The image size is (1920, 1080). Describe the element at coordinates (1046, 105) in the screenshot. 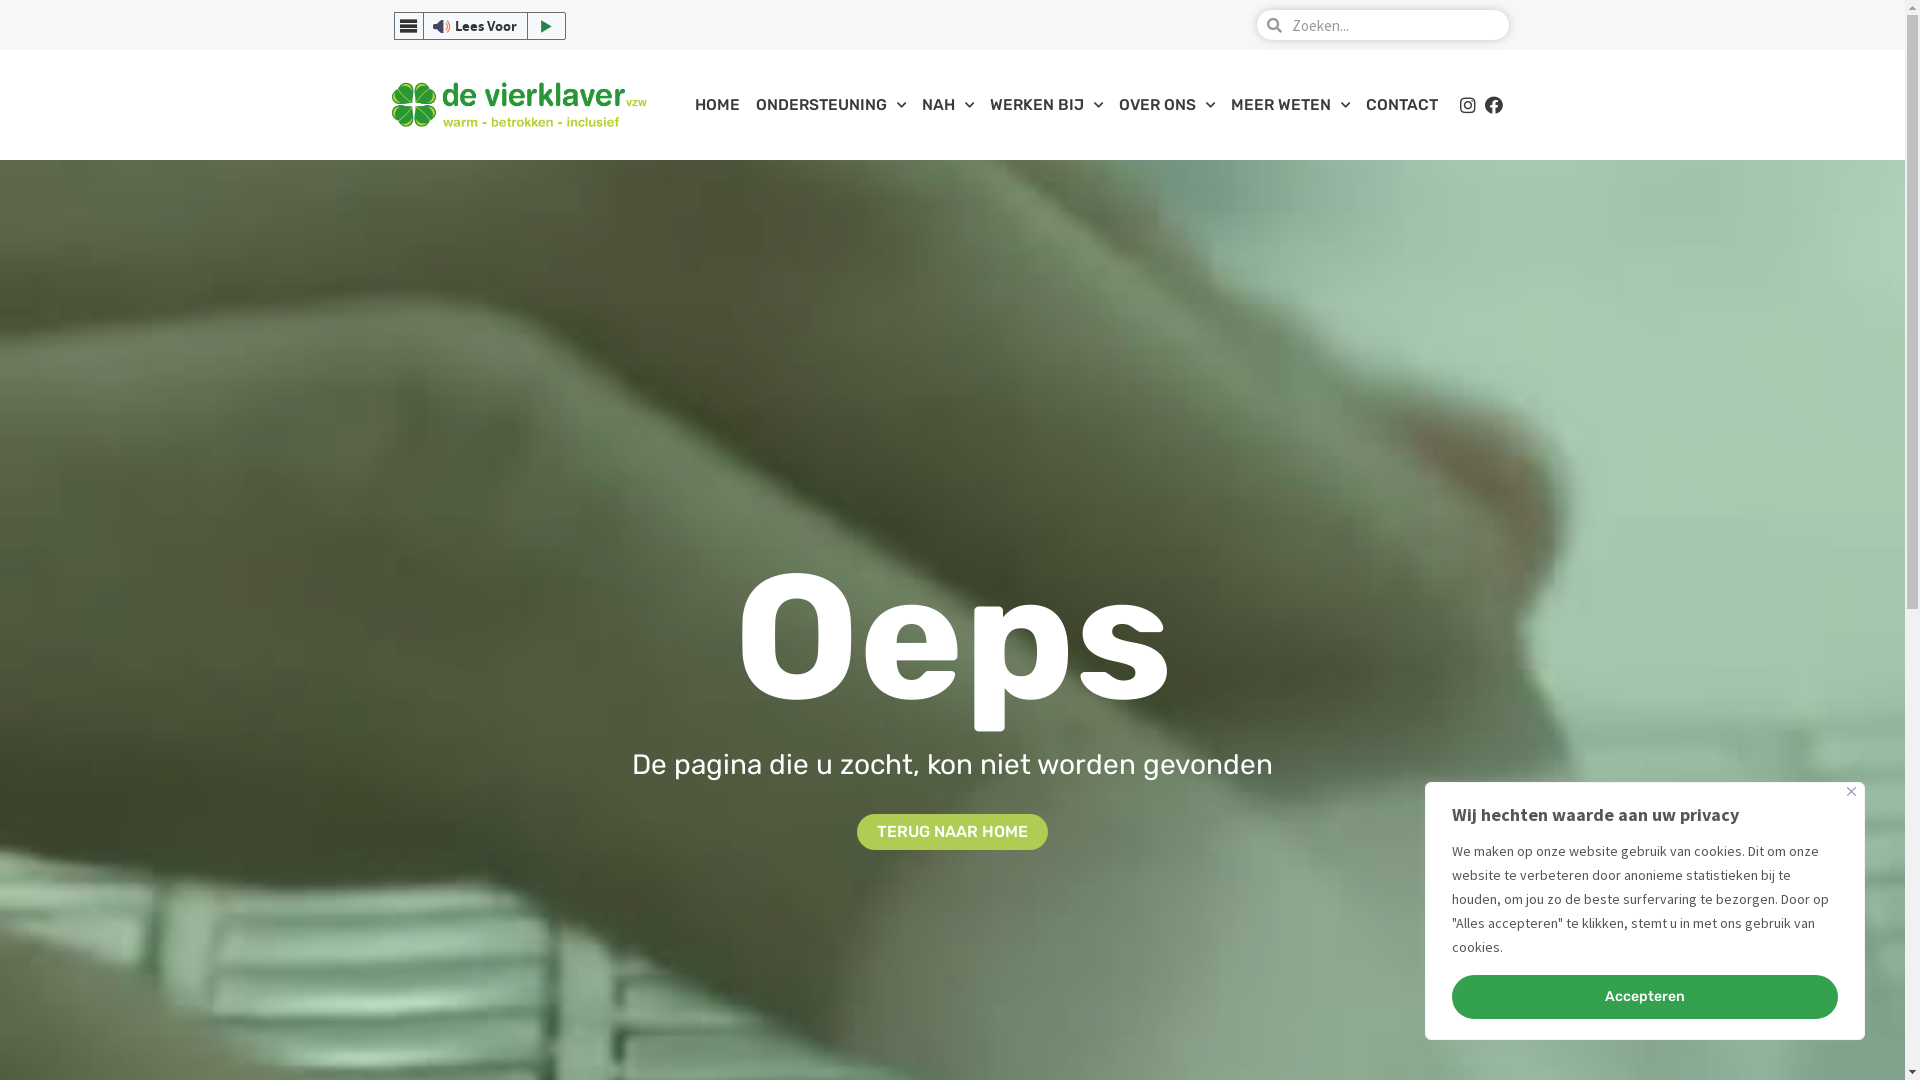

I see `WERKEN BIJ` at that location.